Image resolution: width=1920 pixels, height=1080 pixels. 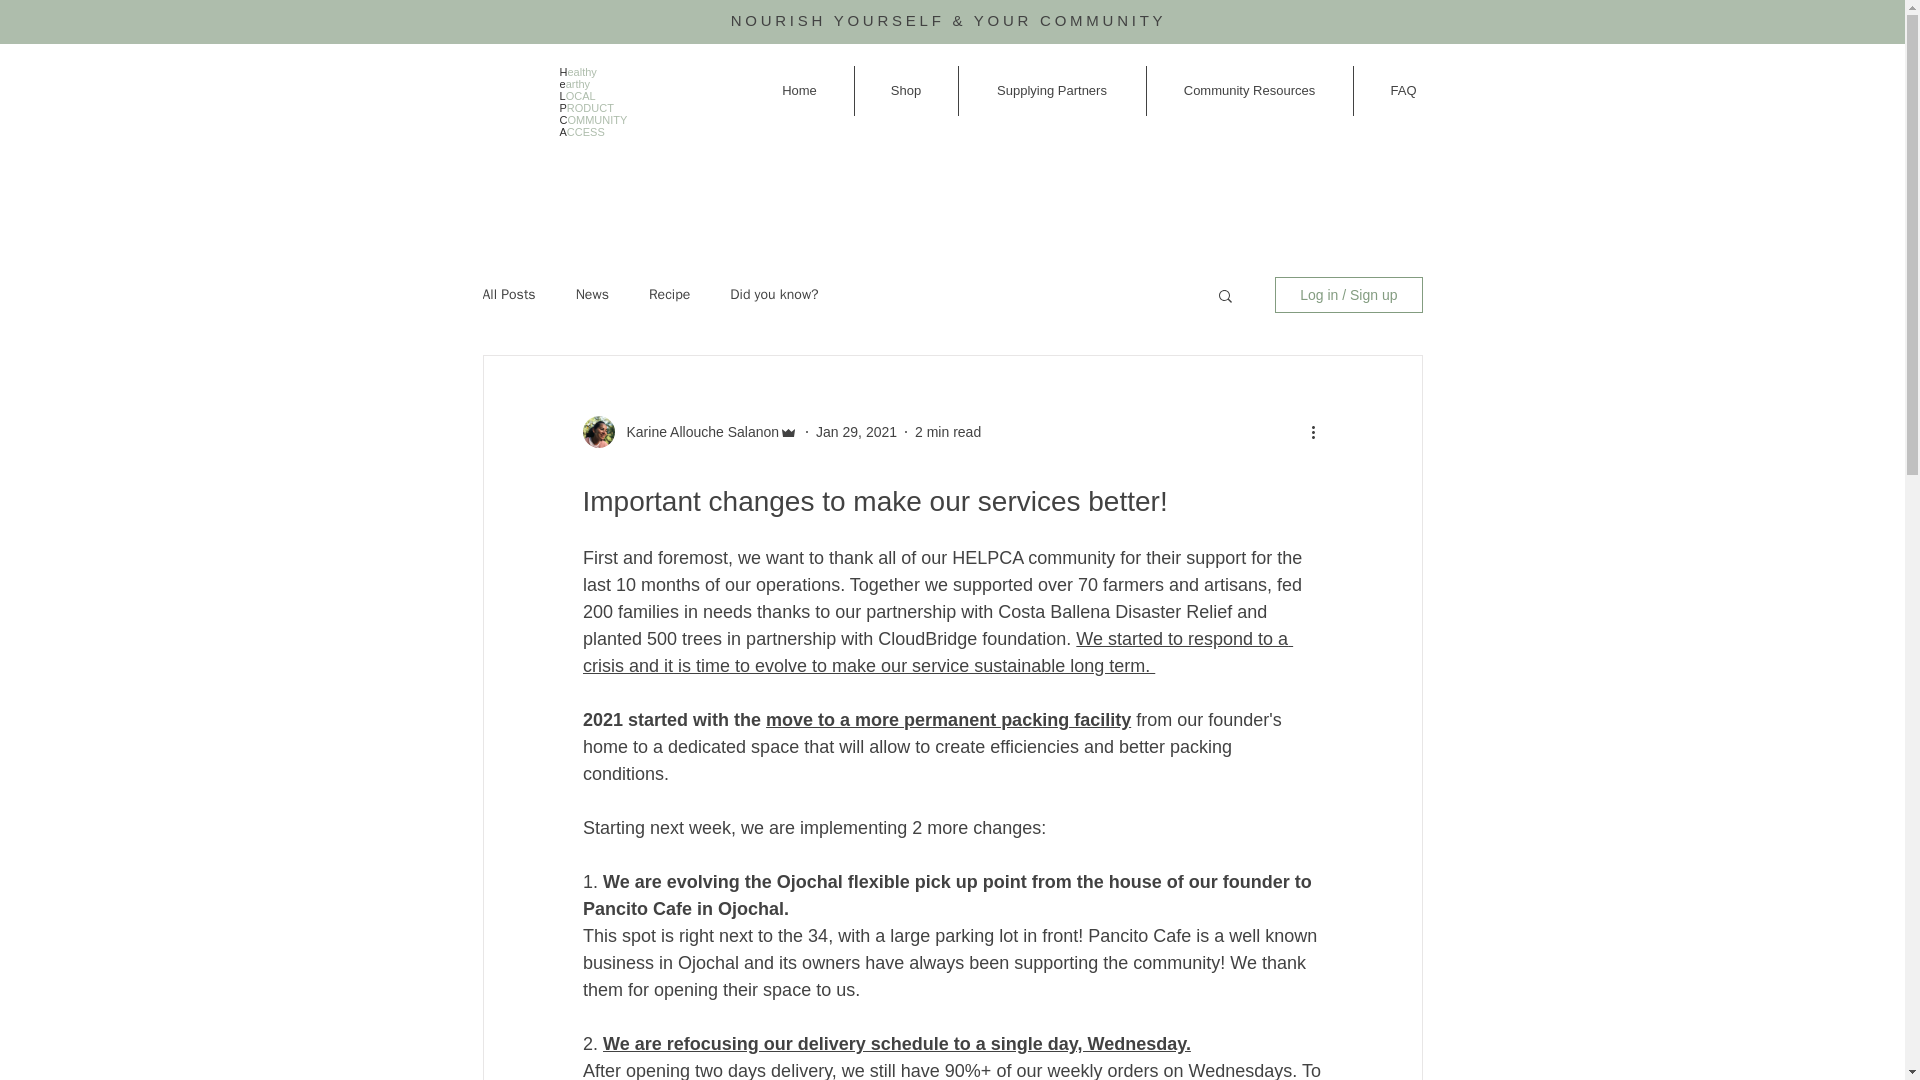 What do you see at coordinates (856, 432) in the screenshot?
I see `Jan 29, 2021` at bounding box center [856, 432].